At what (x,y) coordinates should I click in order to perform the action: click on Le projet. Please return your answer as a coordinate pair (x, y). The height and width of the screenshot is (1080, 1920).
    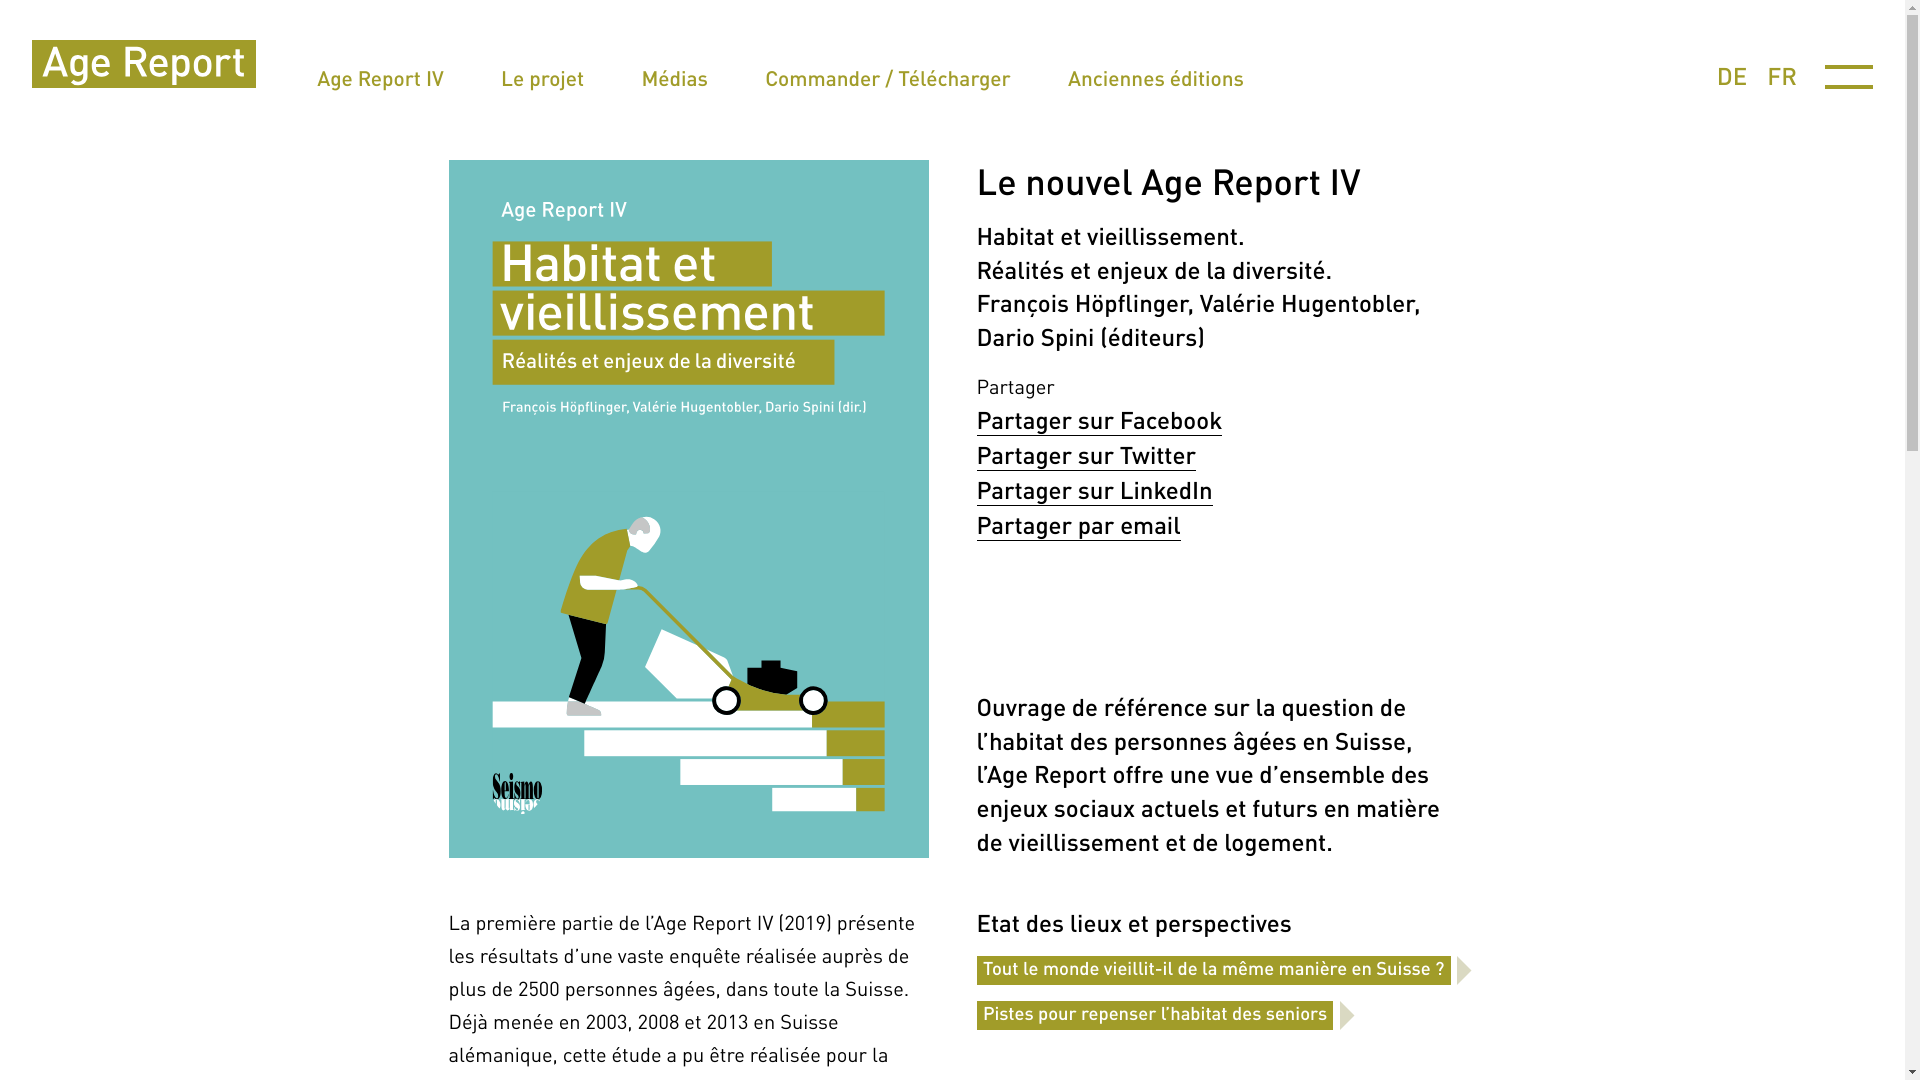
    Looking at the image, I should click on (542, 78).